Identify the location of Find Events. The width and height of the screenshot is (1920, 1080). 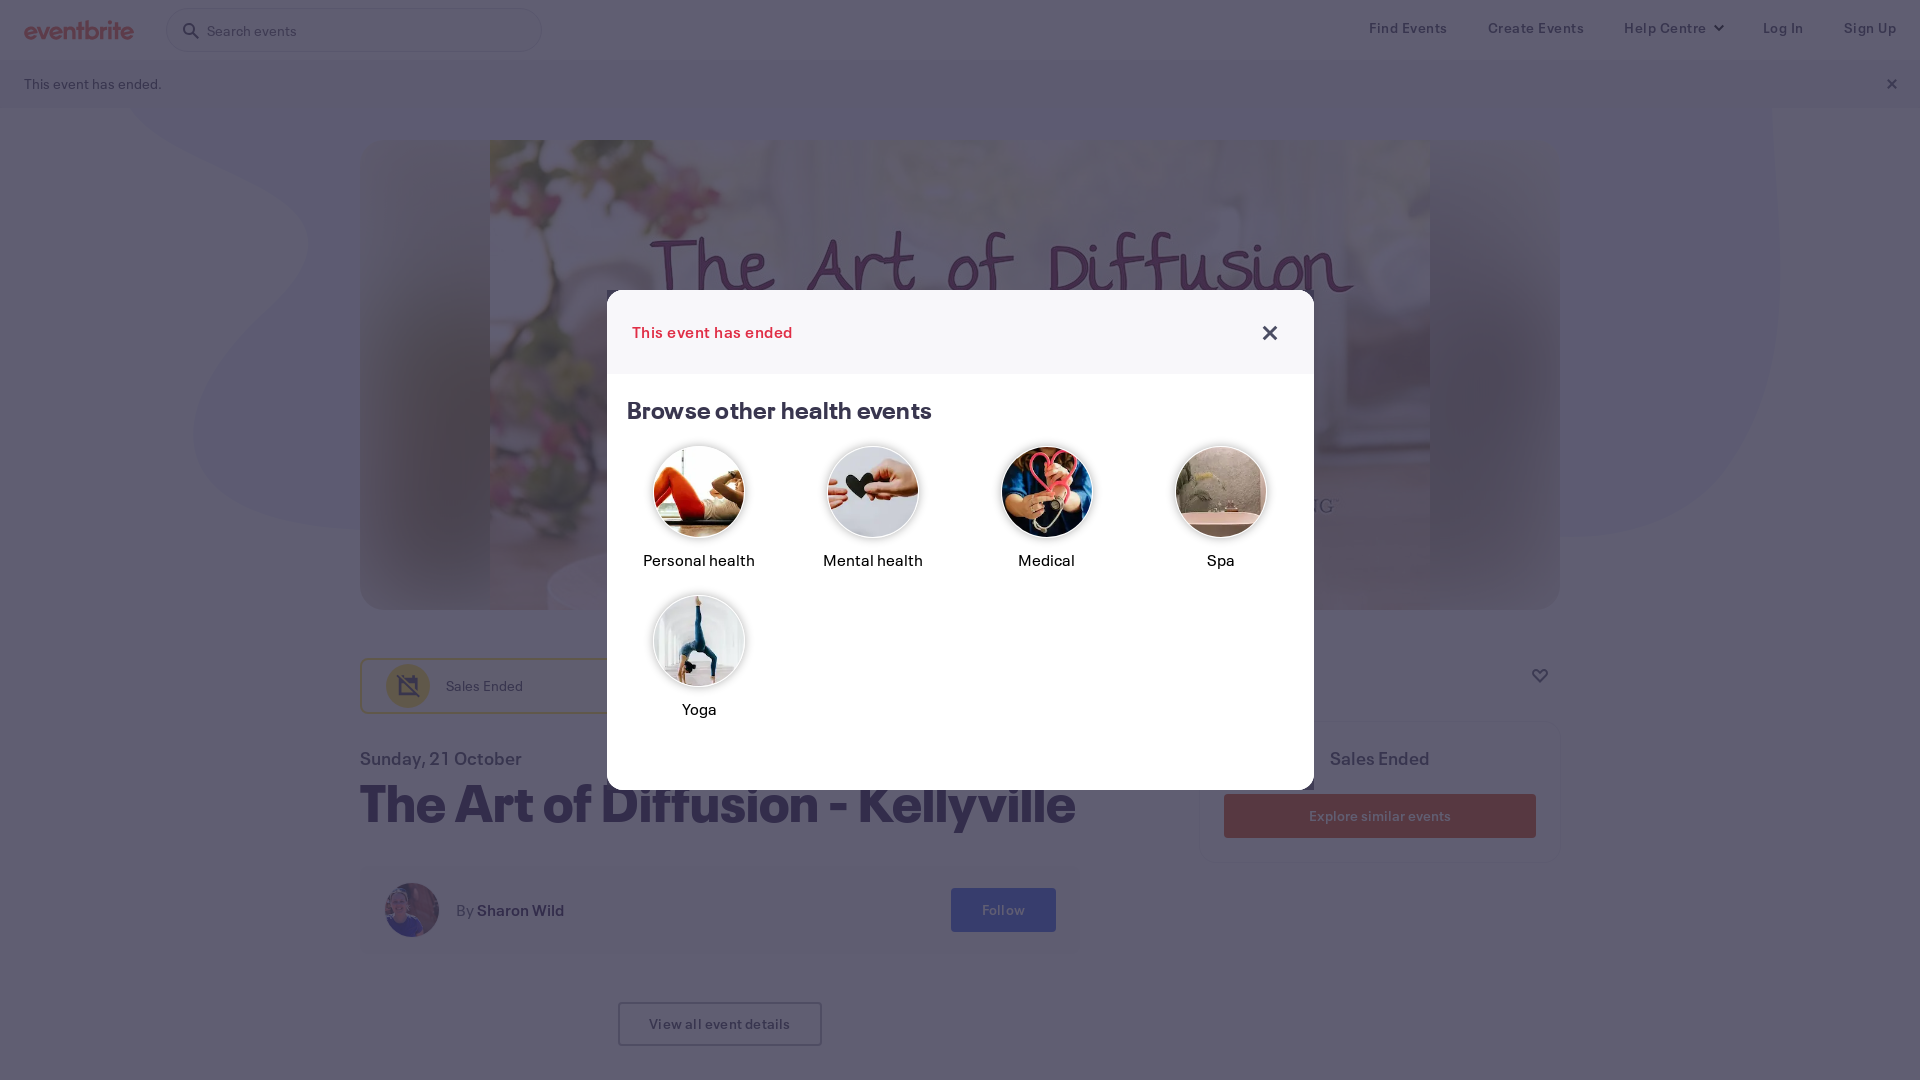
(1408, 28).